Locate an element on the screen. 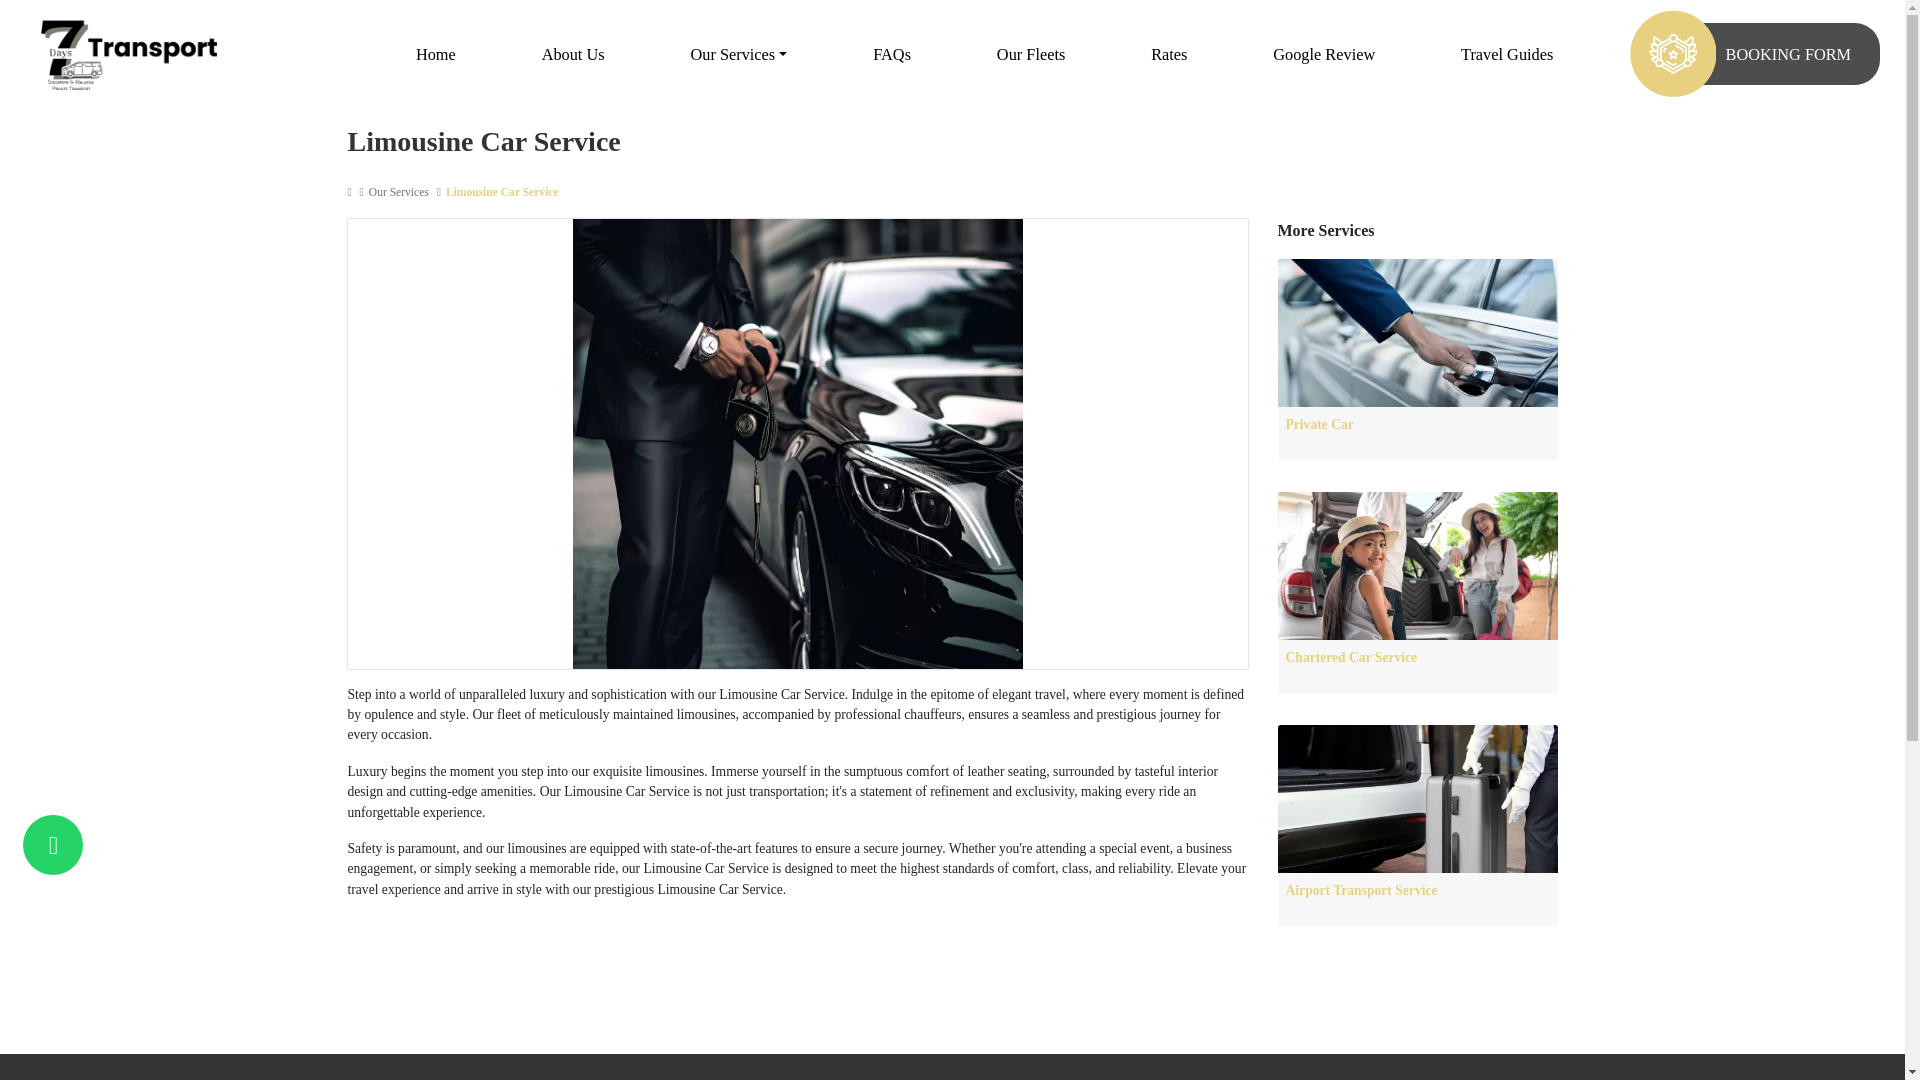  Google Review is located at coordinates (1323, 54).